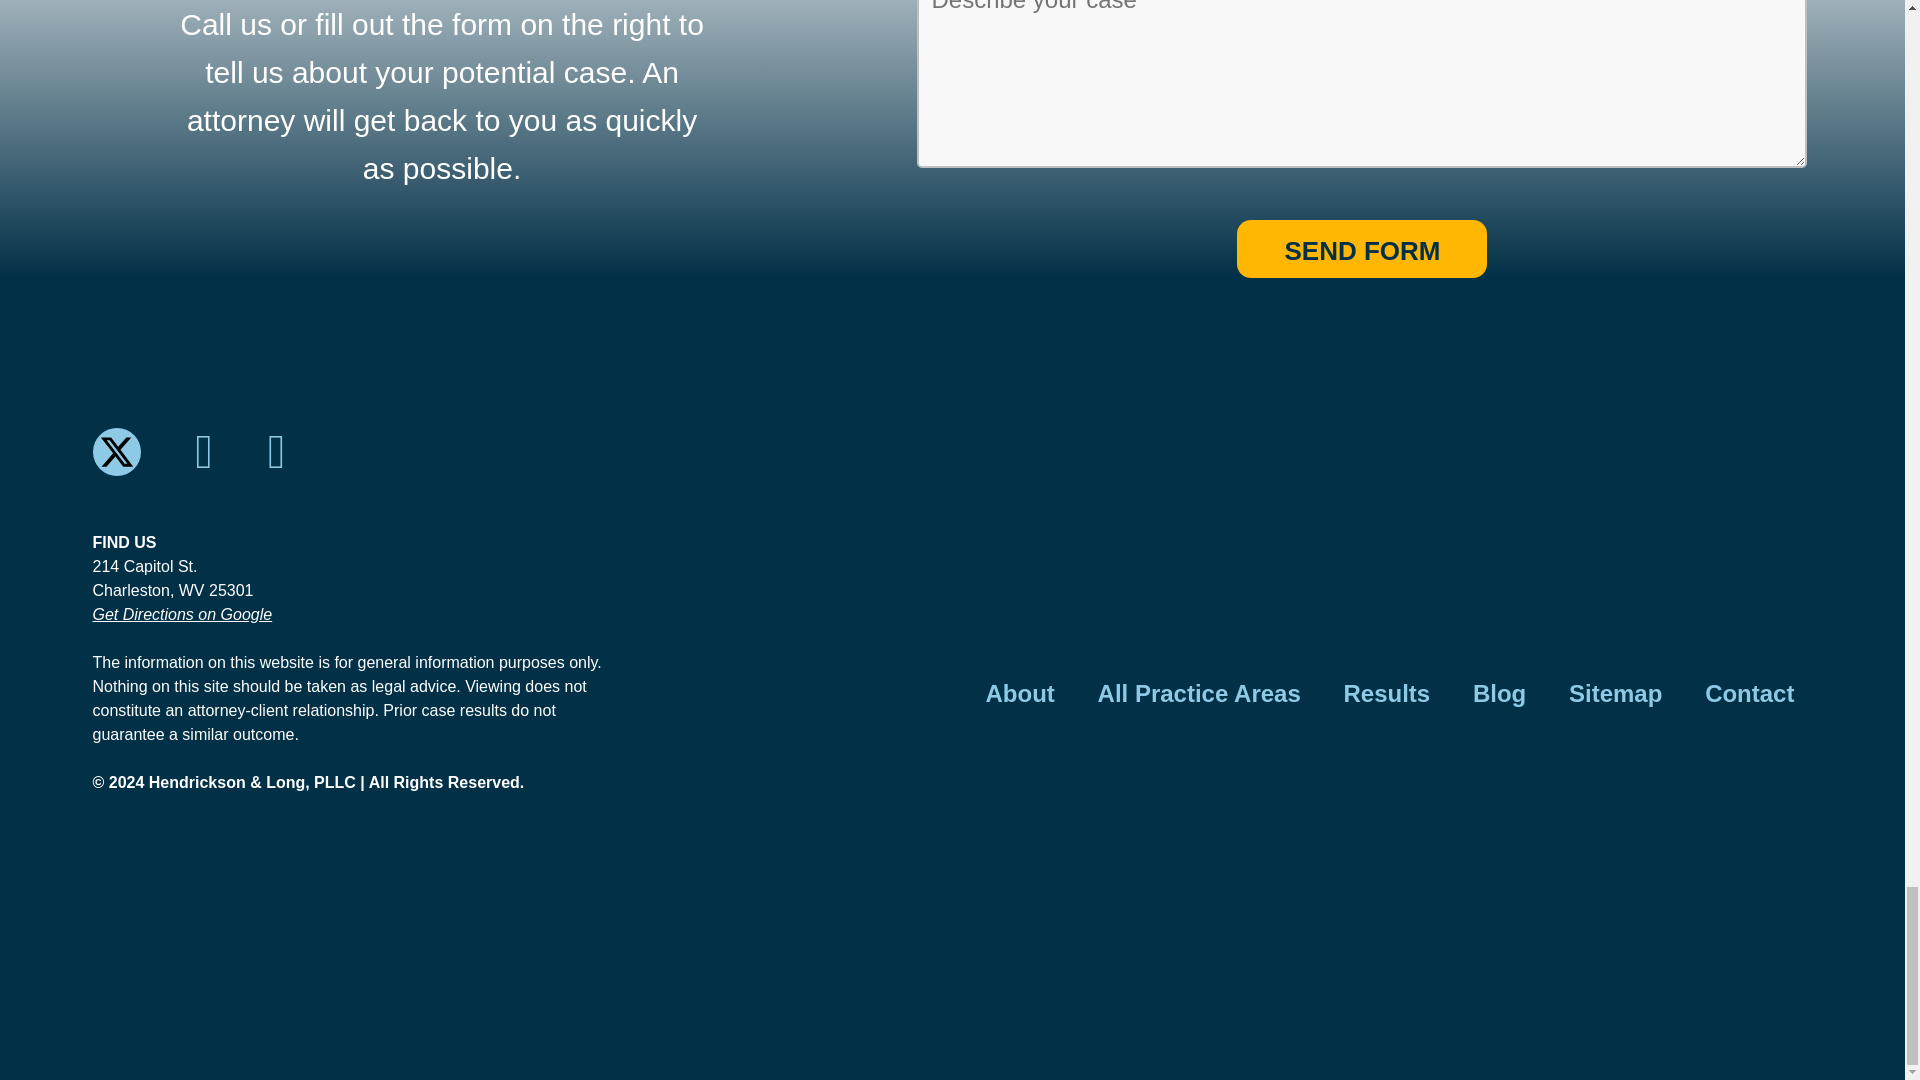 Image resolution: width=1920 pixels, height=1080 pixels. Describe the element at coordinates (1361, 248) in the screenshot. I see `Send Form` at that location.